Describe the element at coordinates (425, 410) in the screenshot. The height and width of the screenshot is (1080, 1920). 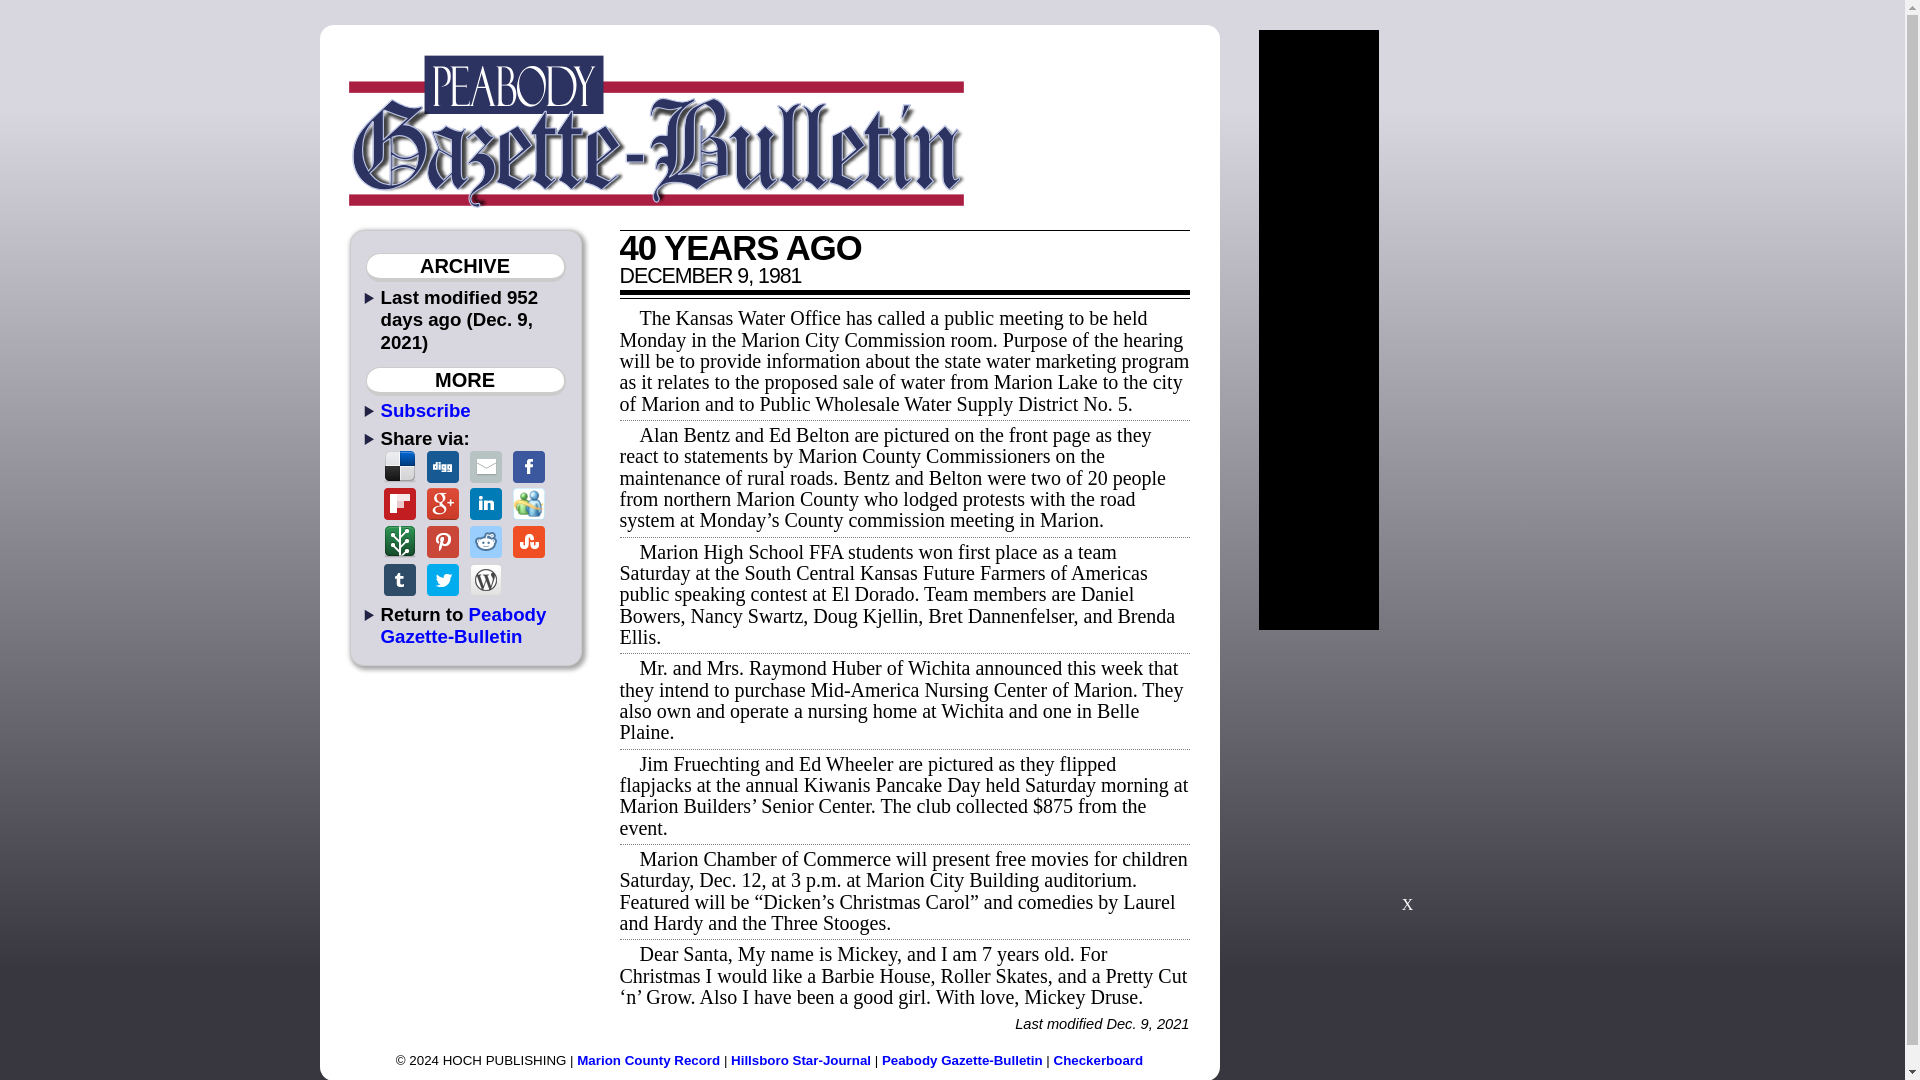
I see `Subscribe` at that location.